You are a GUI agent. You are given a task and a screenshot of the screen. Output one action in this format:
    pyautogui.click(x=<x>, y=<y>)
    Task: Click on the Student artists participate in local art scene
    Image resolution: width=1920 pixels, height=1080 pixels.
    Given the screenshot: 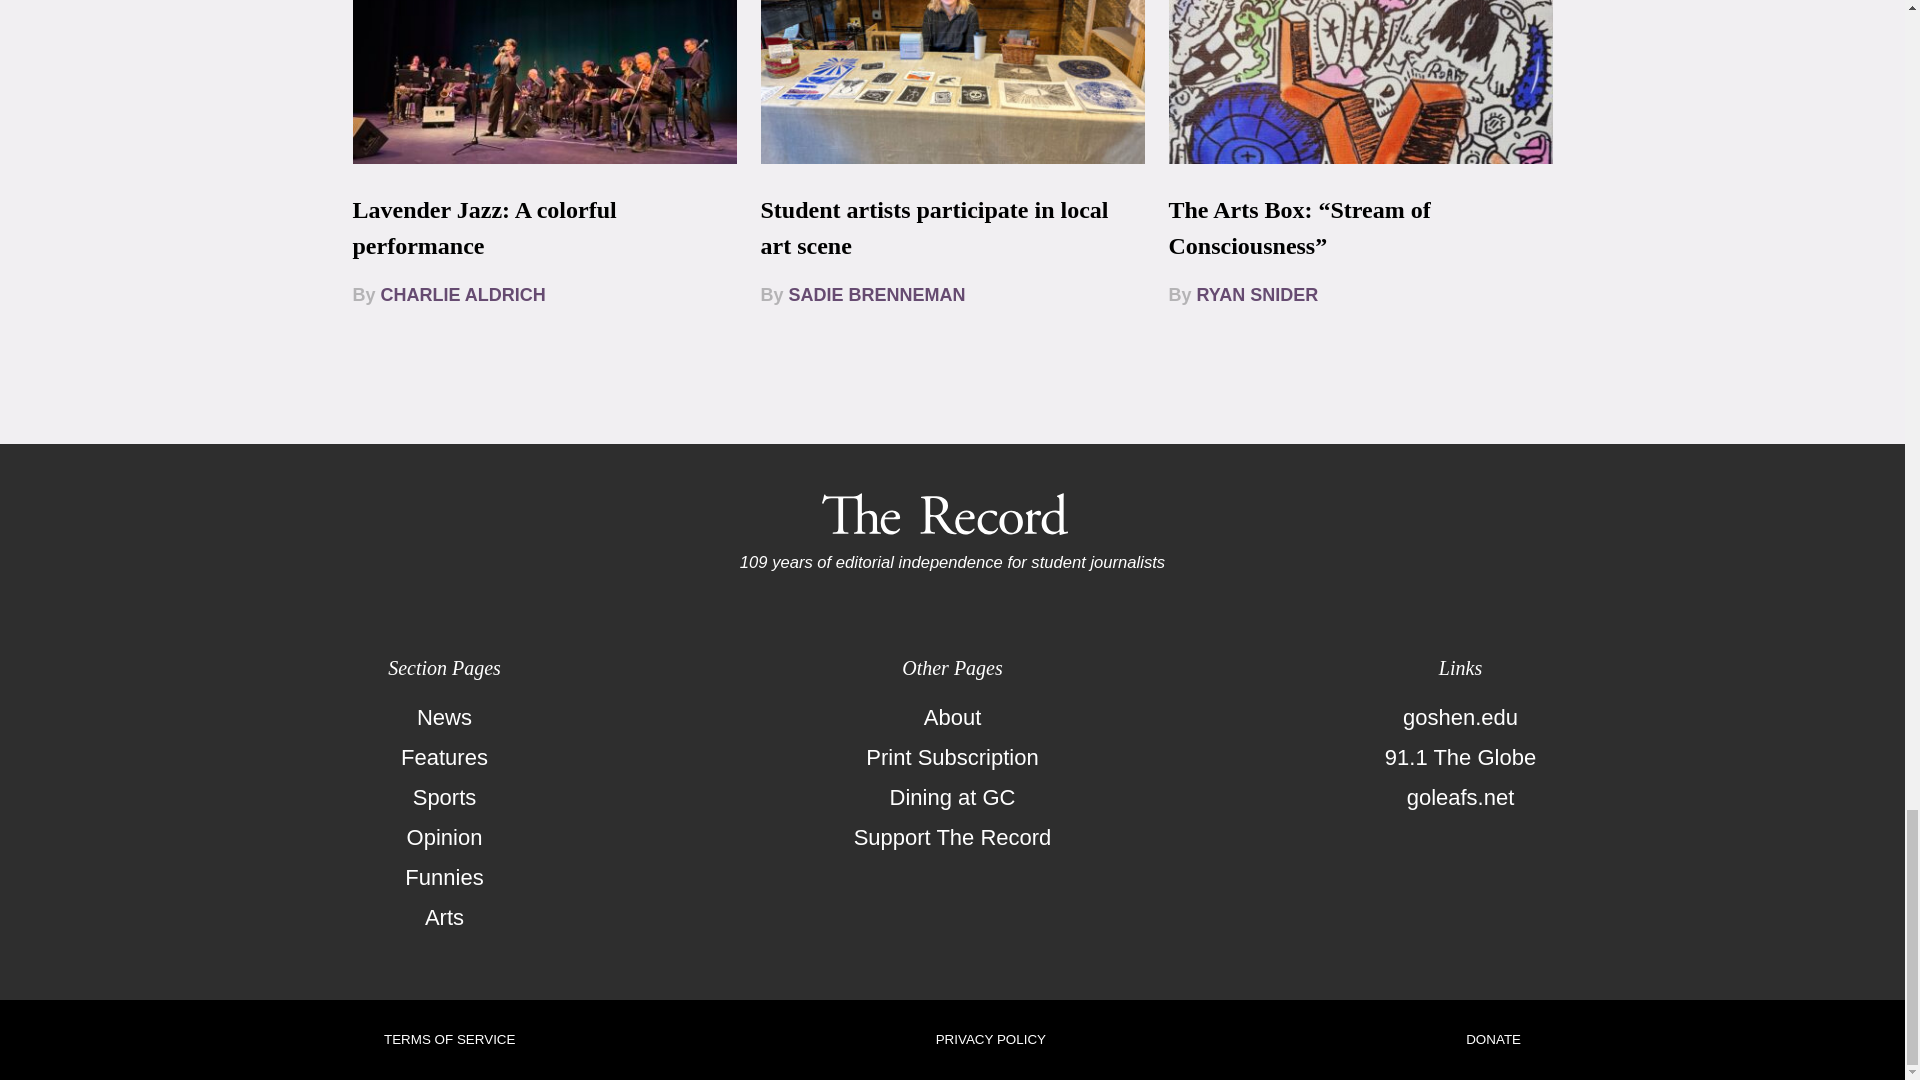 What is the action you would take?
    pyautogui.click(x=934, y=228)
    